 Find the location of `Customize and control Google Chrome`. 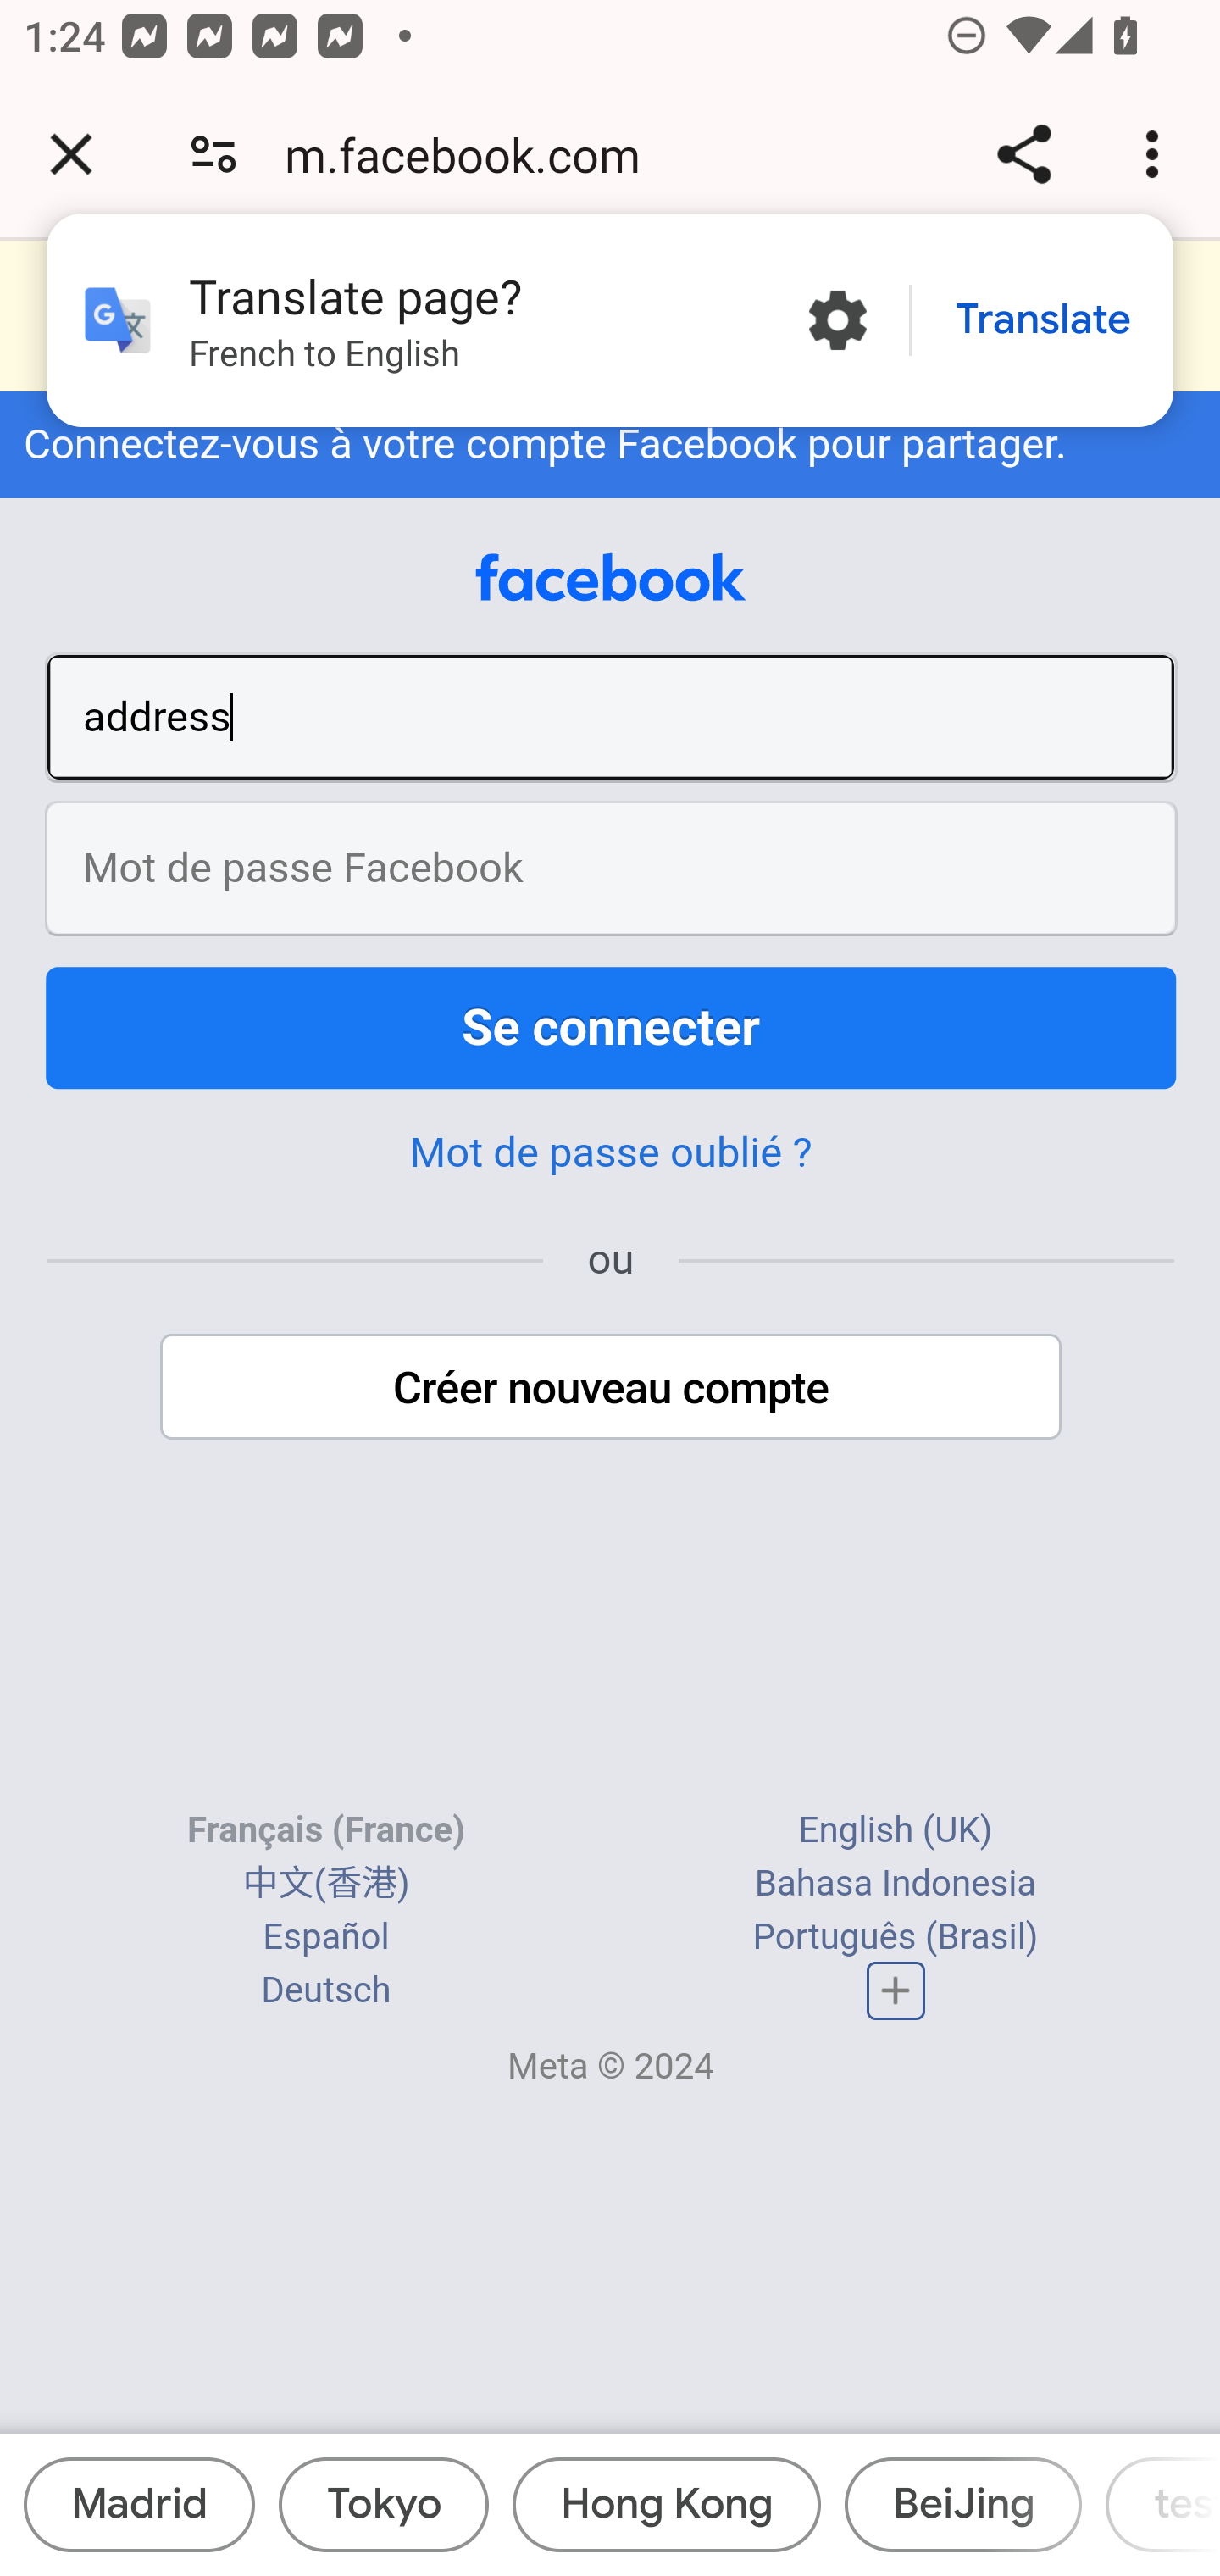

Customize and control Google Chrome is located at coordinates (1157, 154).